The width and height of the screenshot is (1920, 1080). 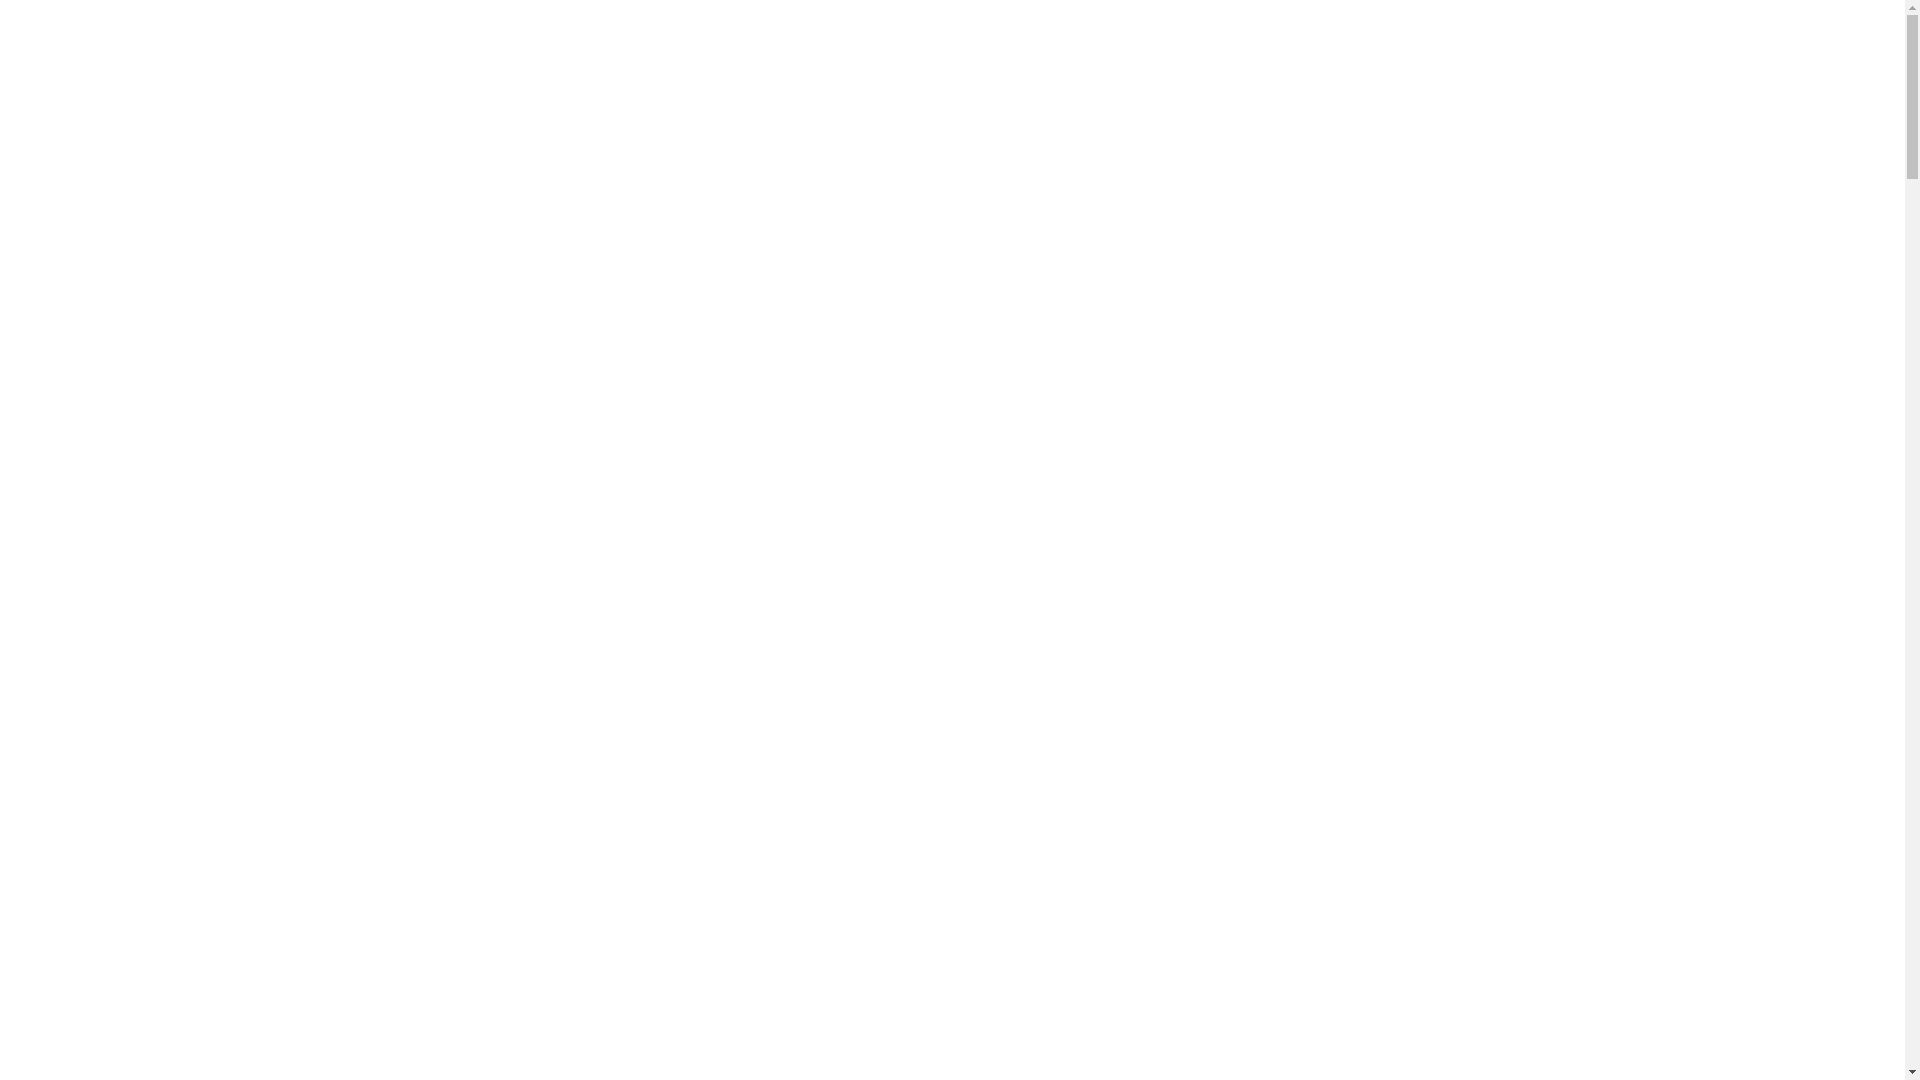 I want to click on Anmelden, so click(x=862, y=912).